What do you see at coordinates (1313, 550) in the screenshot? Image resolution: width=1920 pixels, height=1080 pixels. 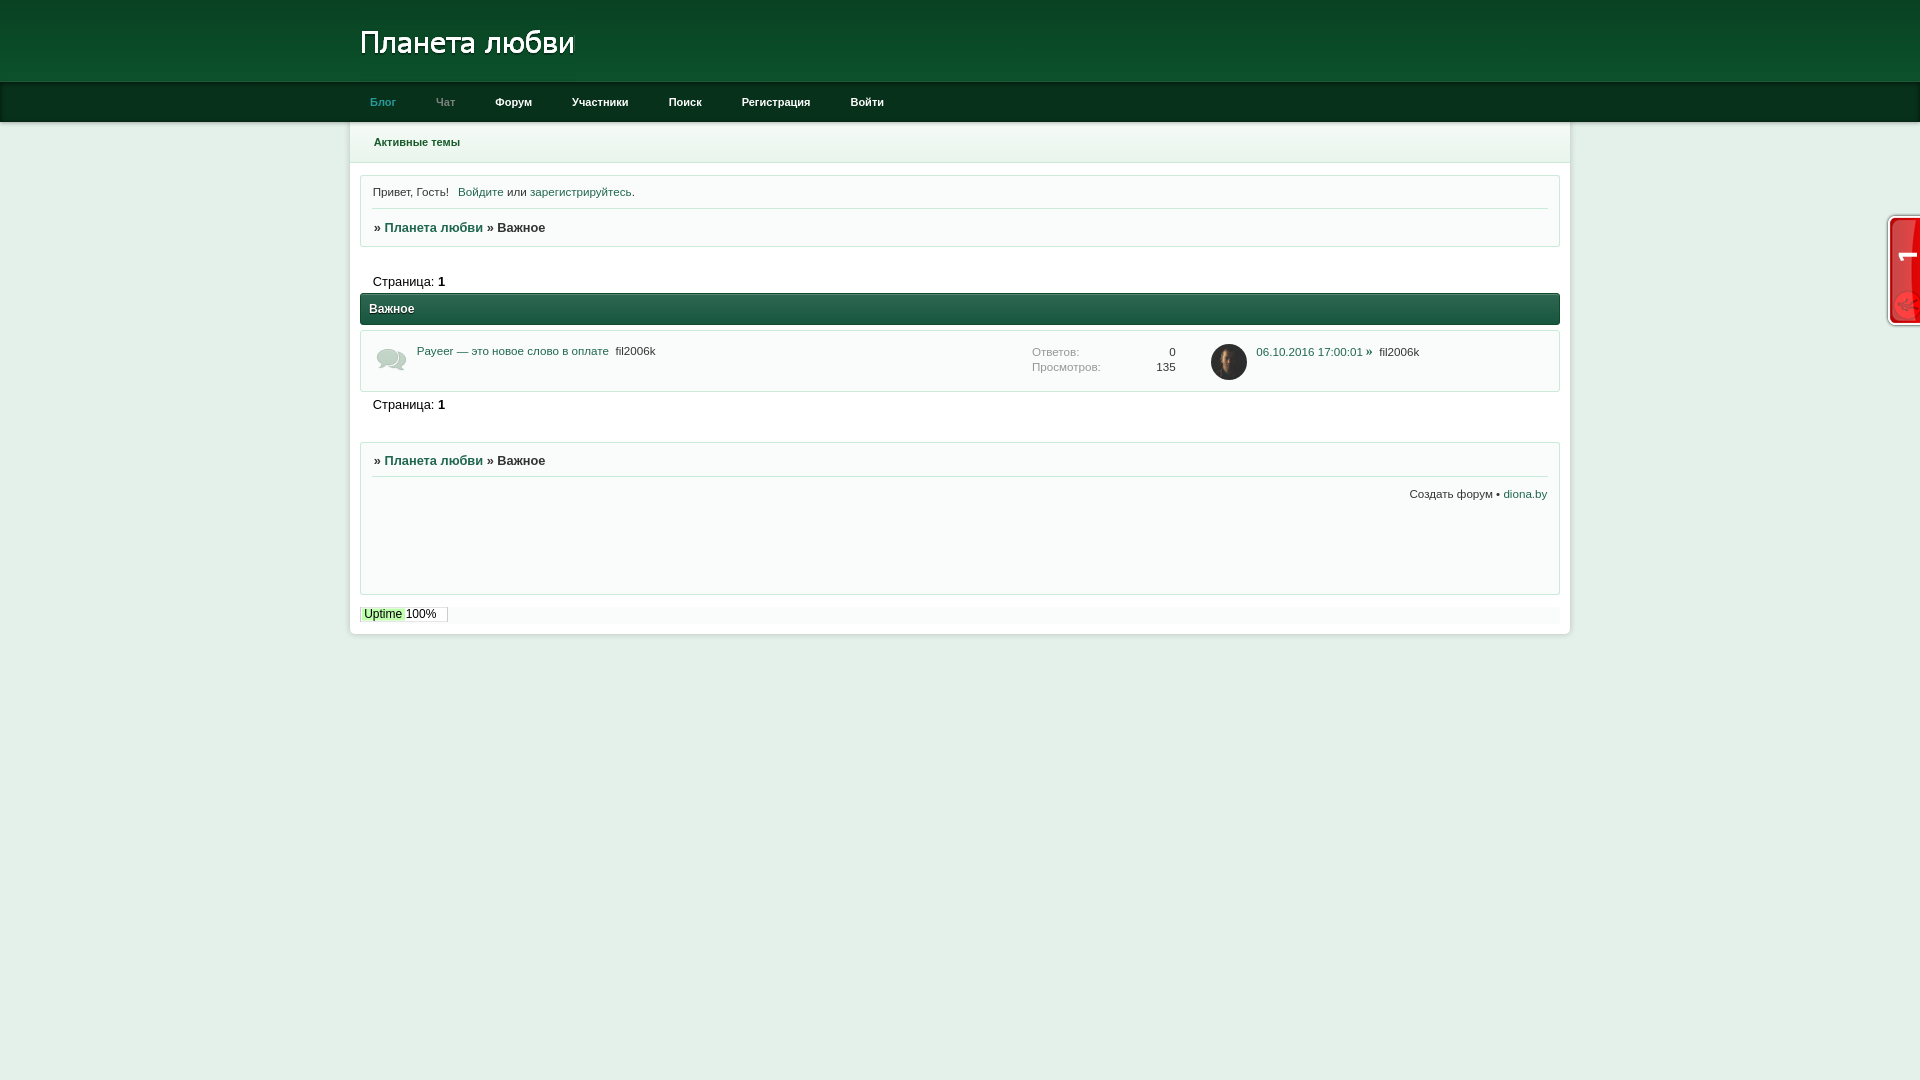 I see `Advertisement` at bounding box center [1313, 550].